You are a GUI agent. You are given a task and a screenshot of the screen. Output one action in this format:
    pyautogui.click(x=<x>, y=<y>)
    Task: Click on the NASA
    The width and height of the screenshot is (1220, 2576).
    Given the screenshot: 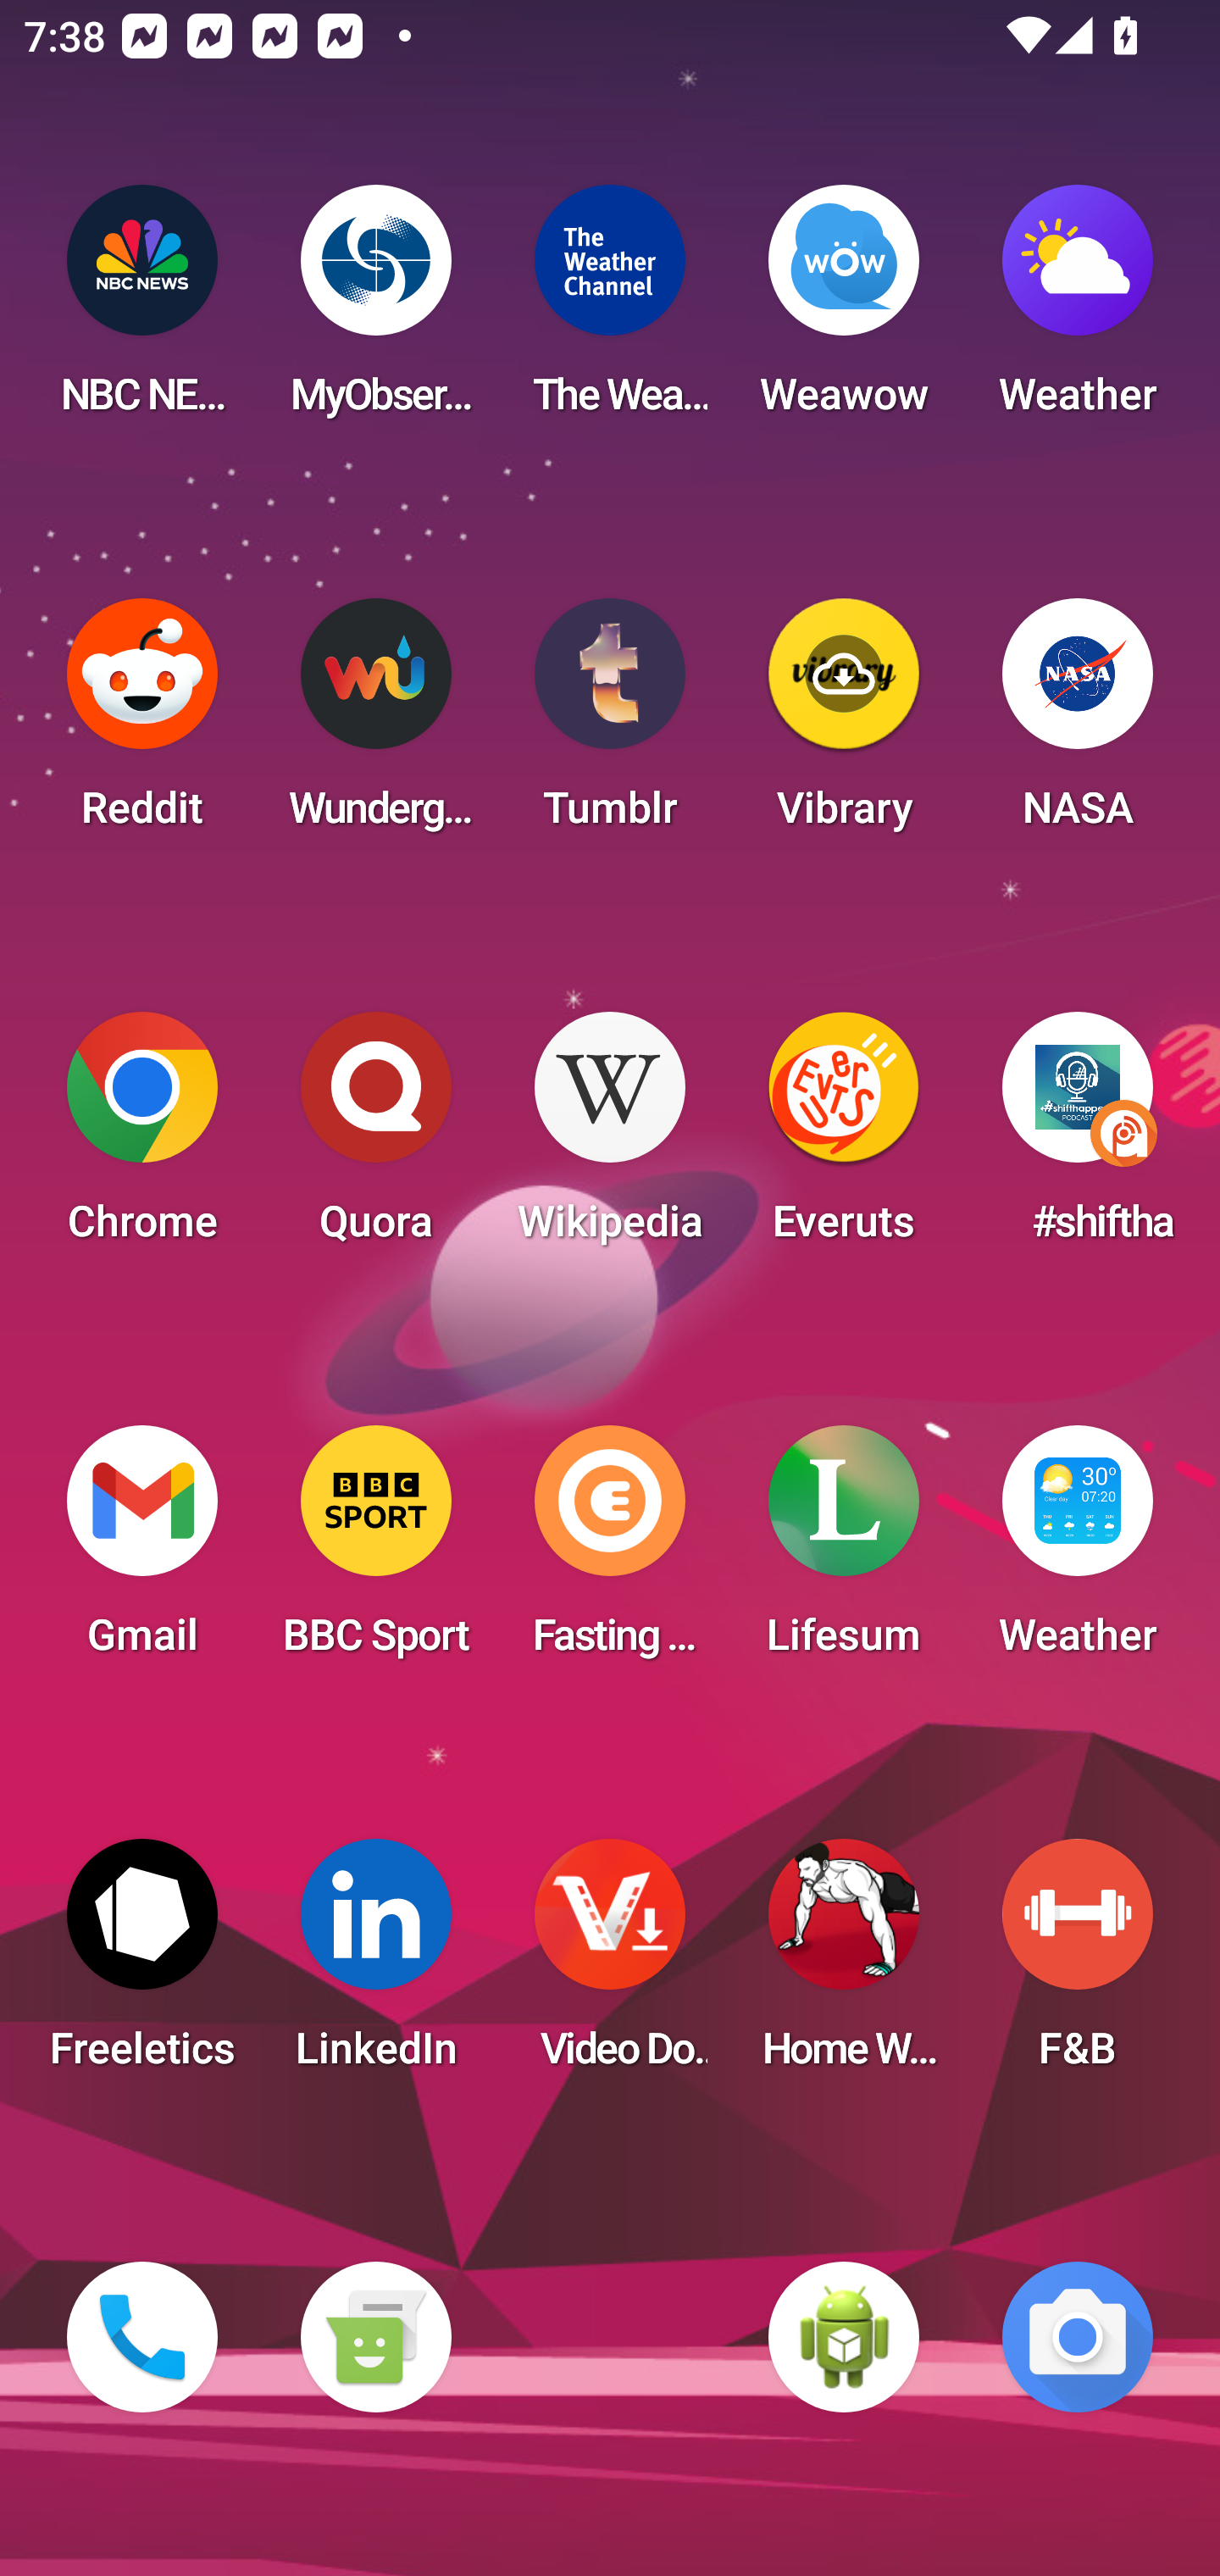 What is the action you would take?
    pyautogui.click(x=1078, y=724)
    